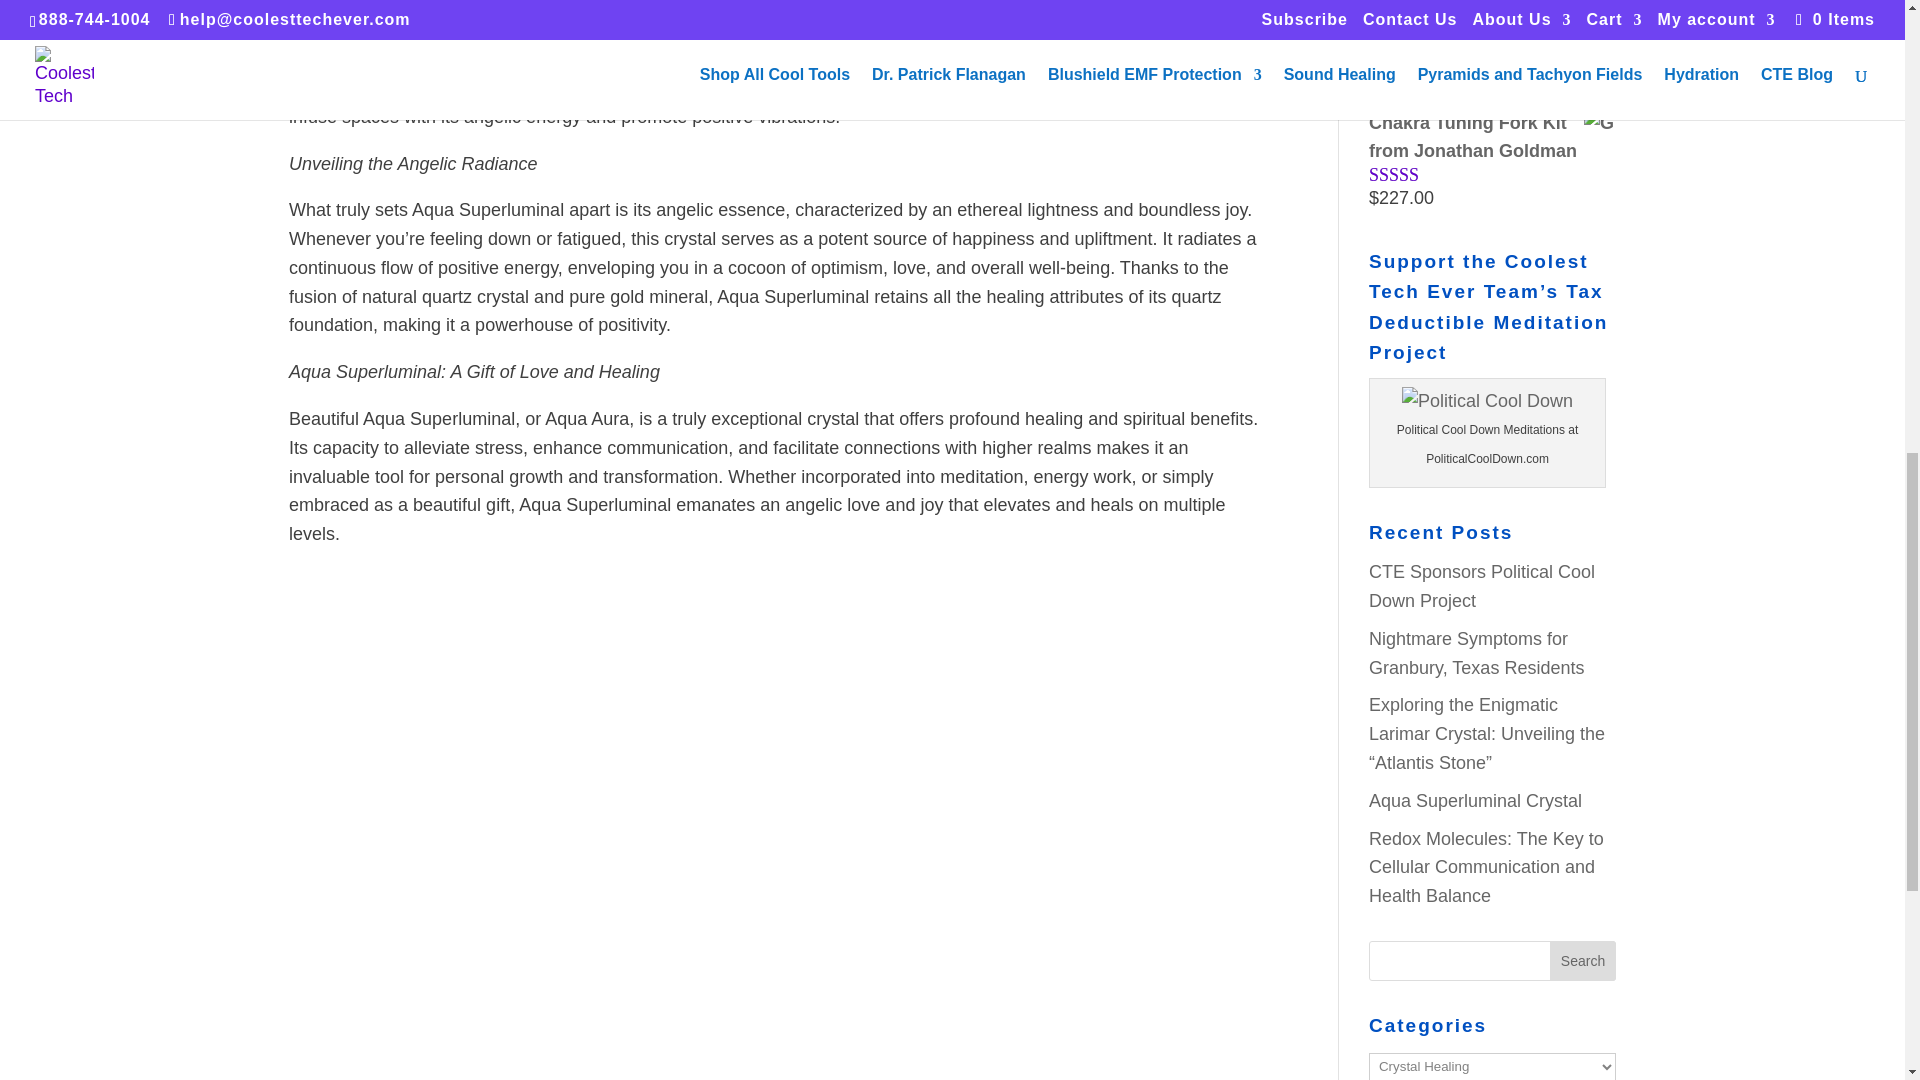  I want to click on CTE Sponsors Political Cool Down Project, so click(1482, 586).